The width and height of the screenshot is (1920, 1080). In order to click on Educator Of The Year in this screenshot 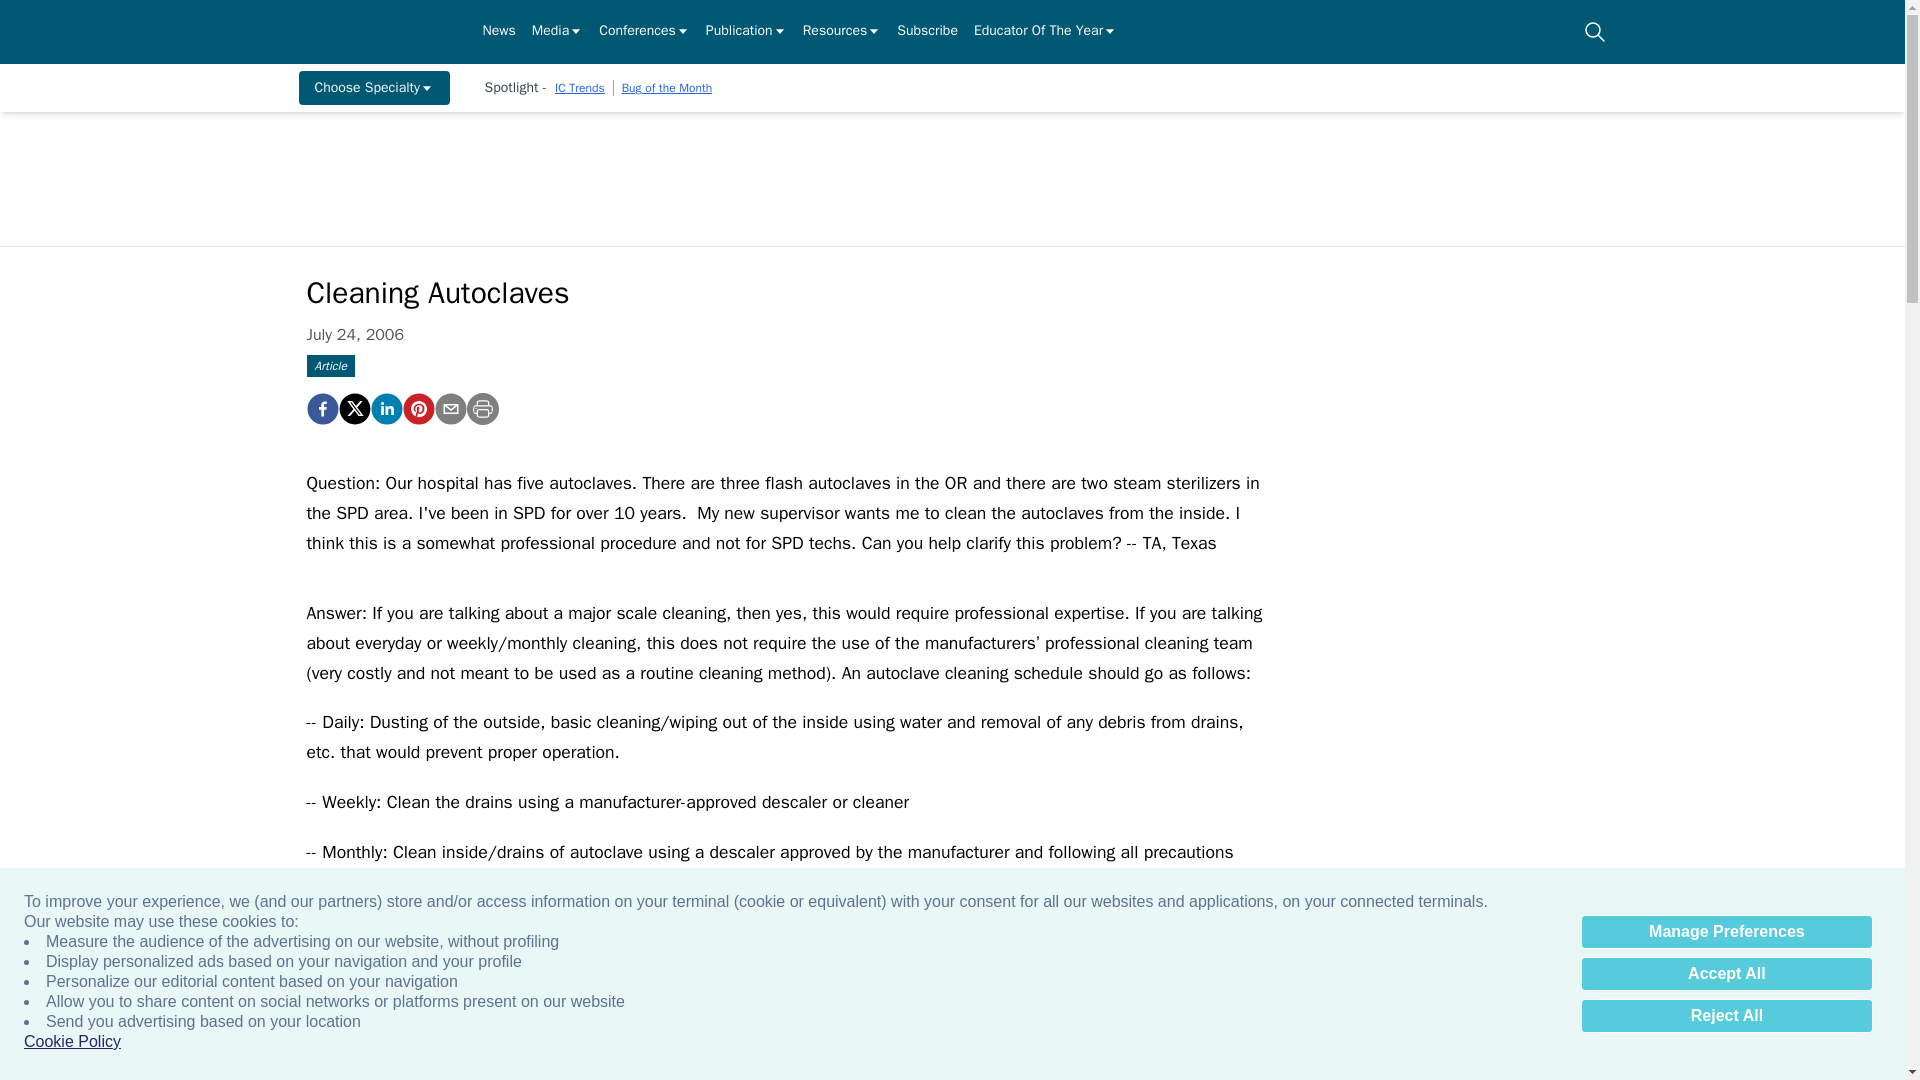, I will do `click(1045, 32)`.